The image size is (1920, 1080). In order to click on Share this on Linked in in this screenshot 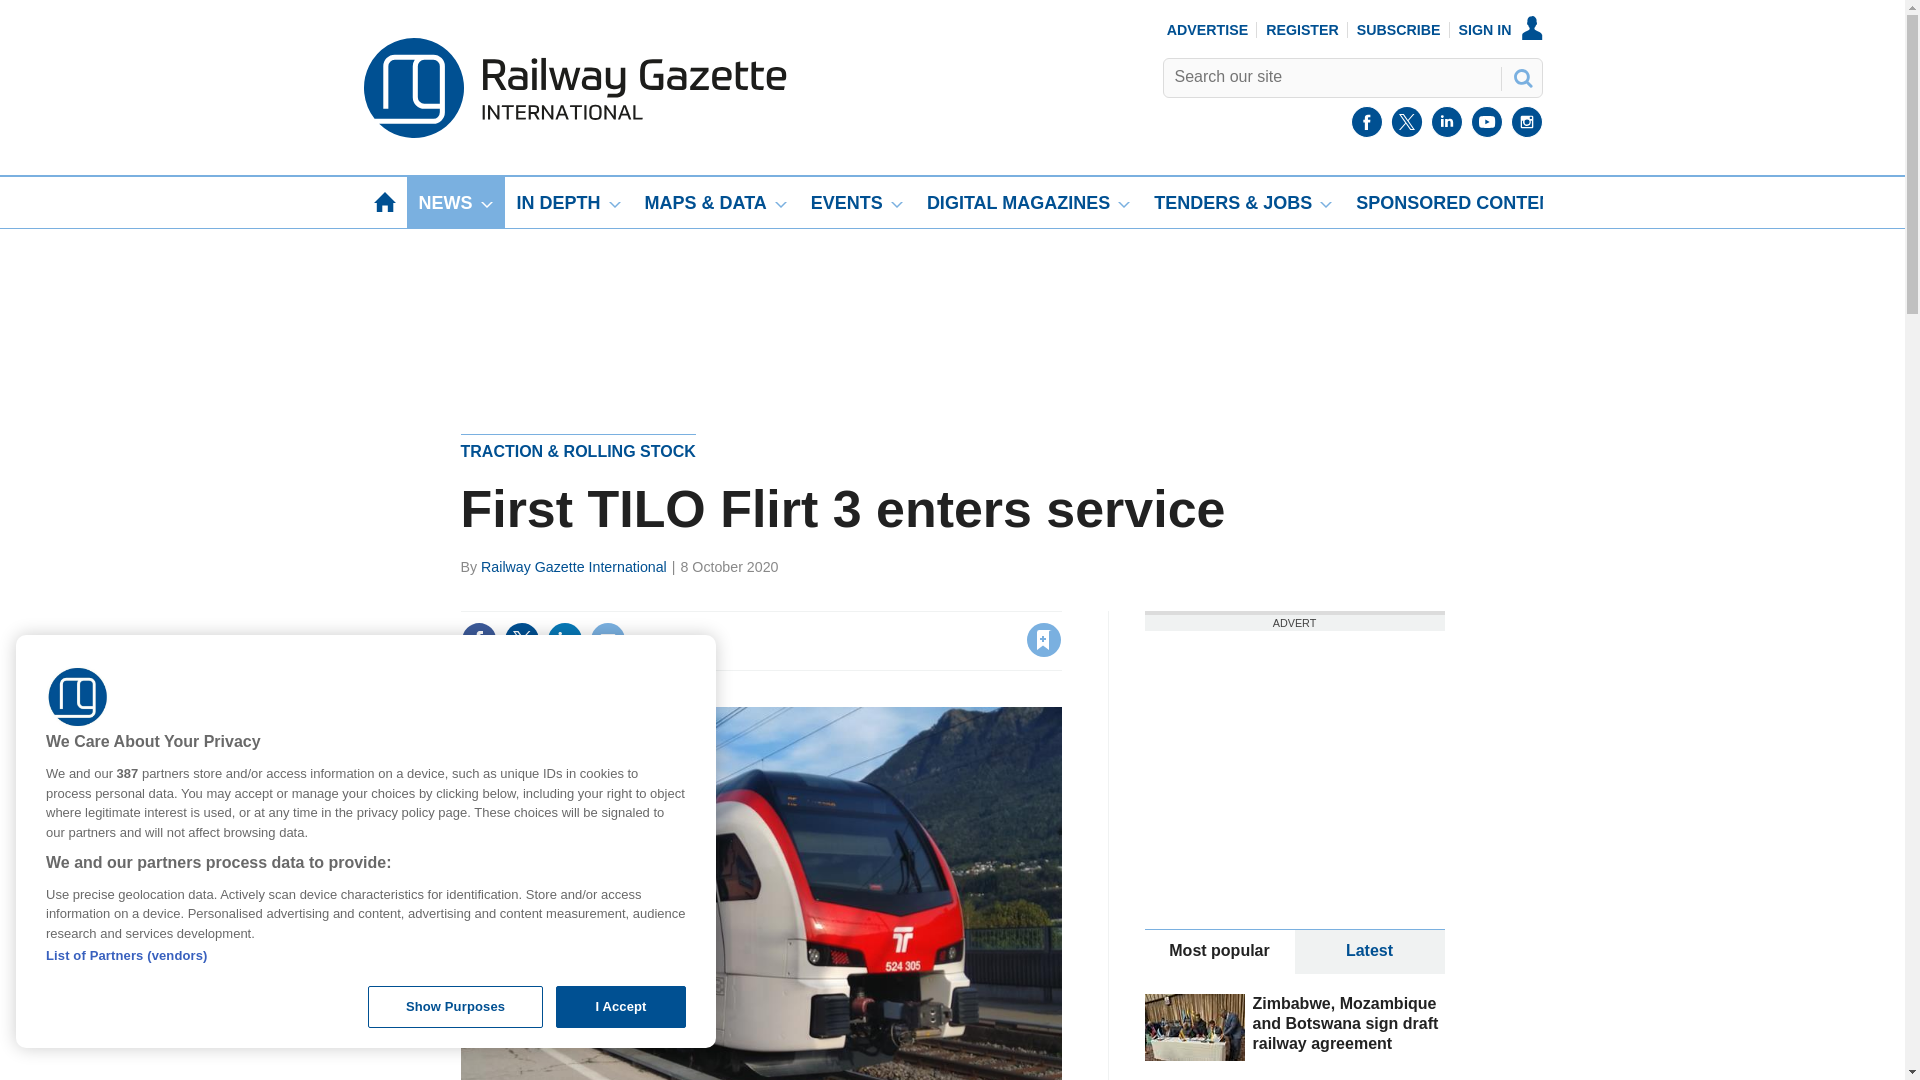, I will do `click(563, 640)`.